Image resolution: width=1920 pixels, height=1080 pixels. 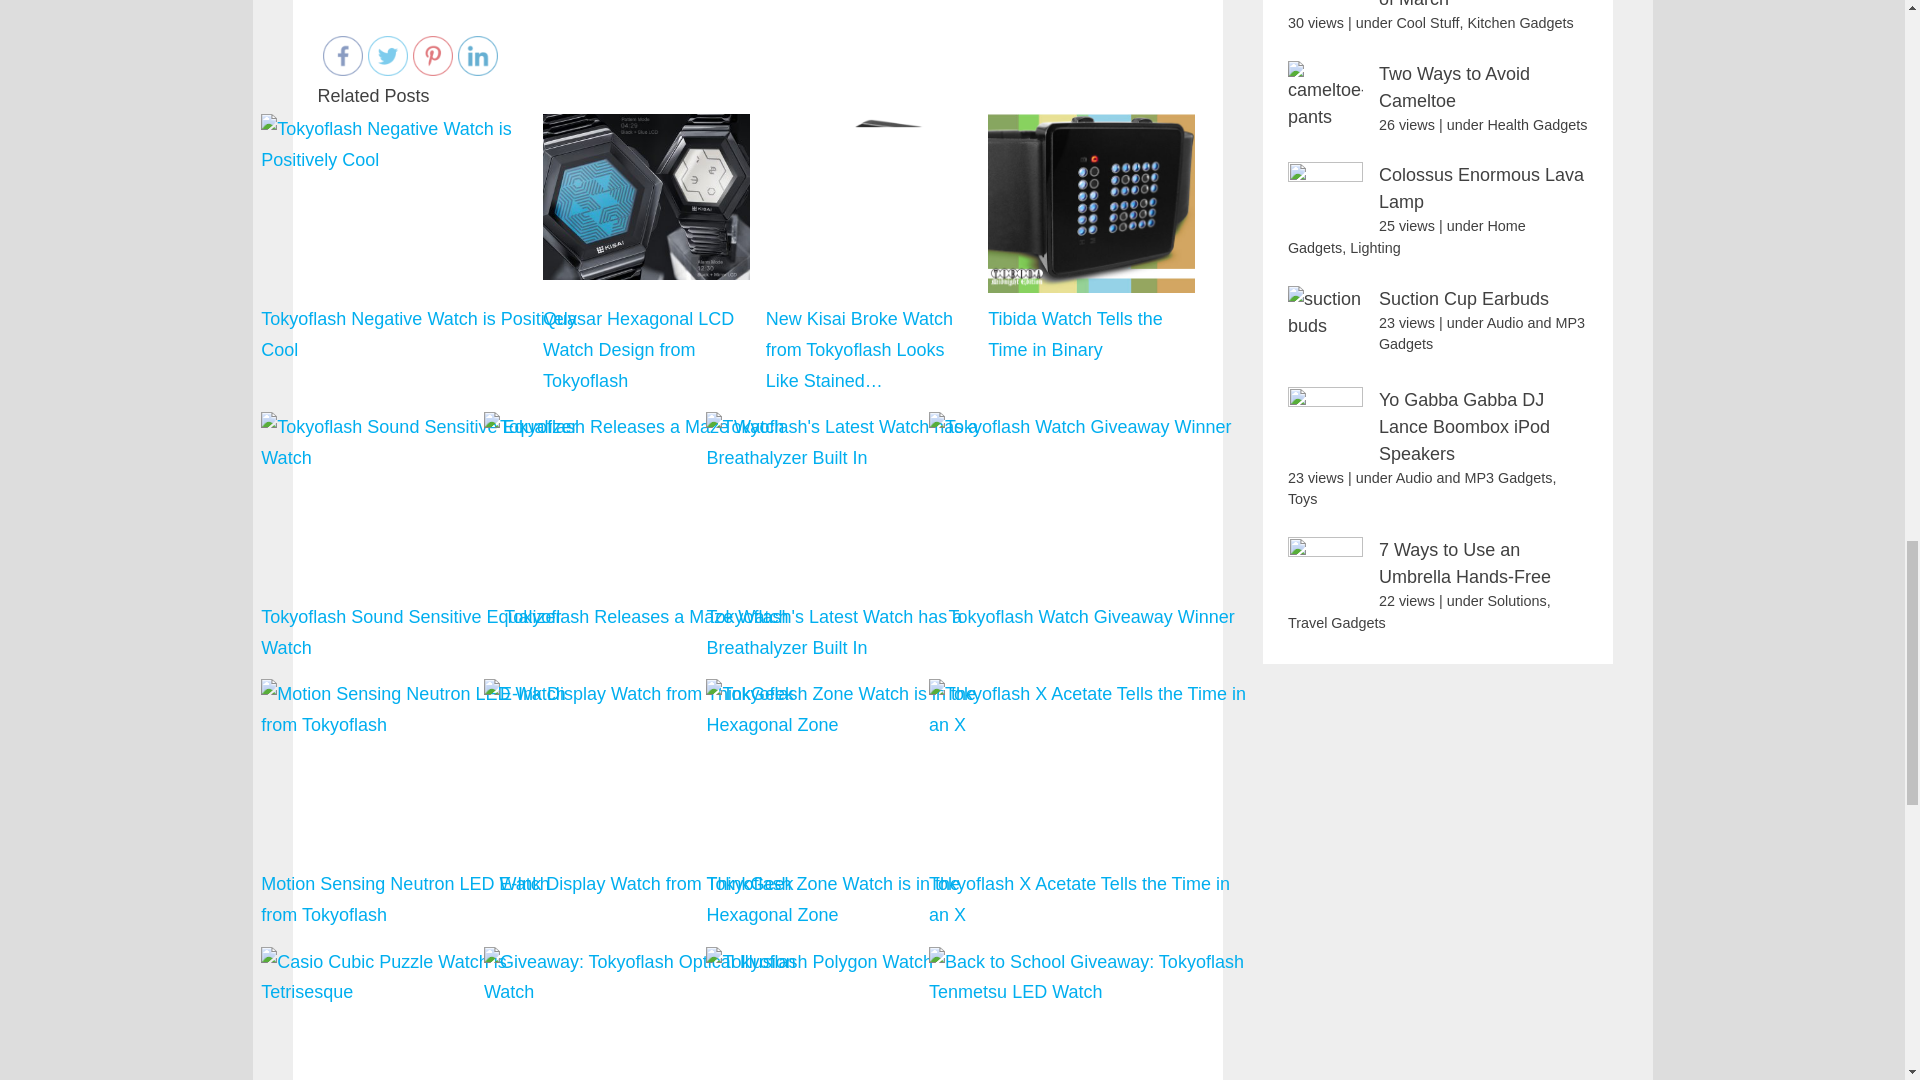 What do you see at coordinates (868, 1012) in the screenshot?
I see `Tokyoflash Polygon Watch` at bounding box center [868, 1012].